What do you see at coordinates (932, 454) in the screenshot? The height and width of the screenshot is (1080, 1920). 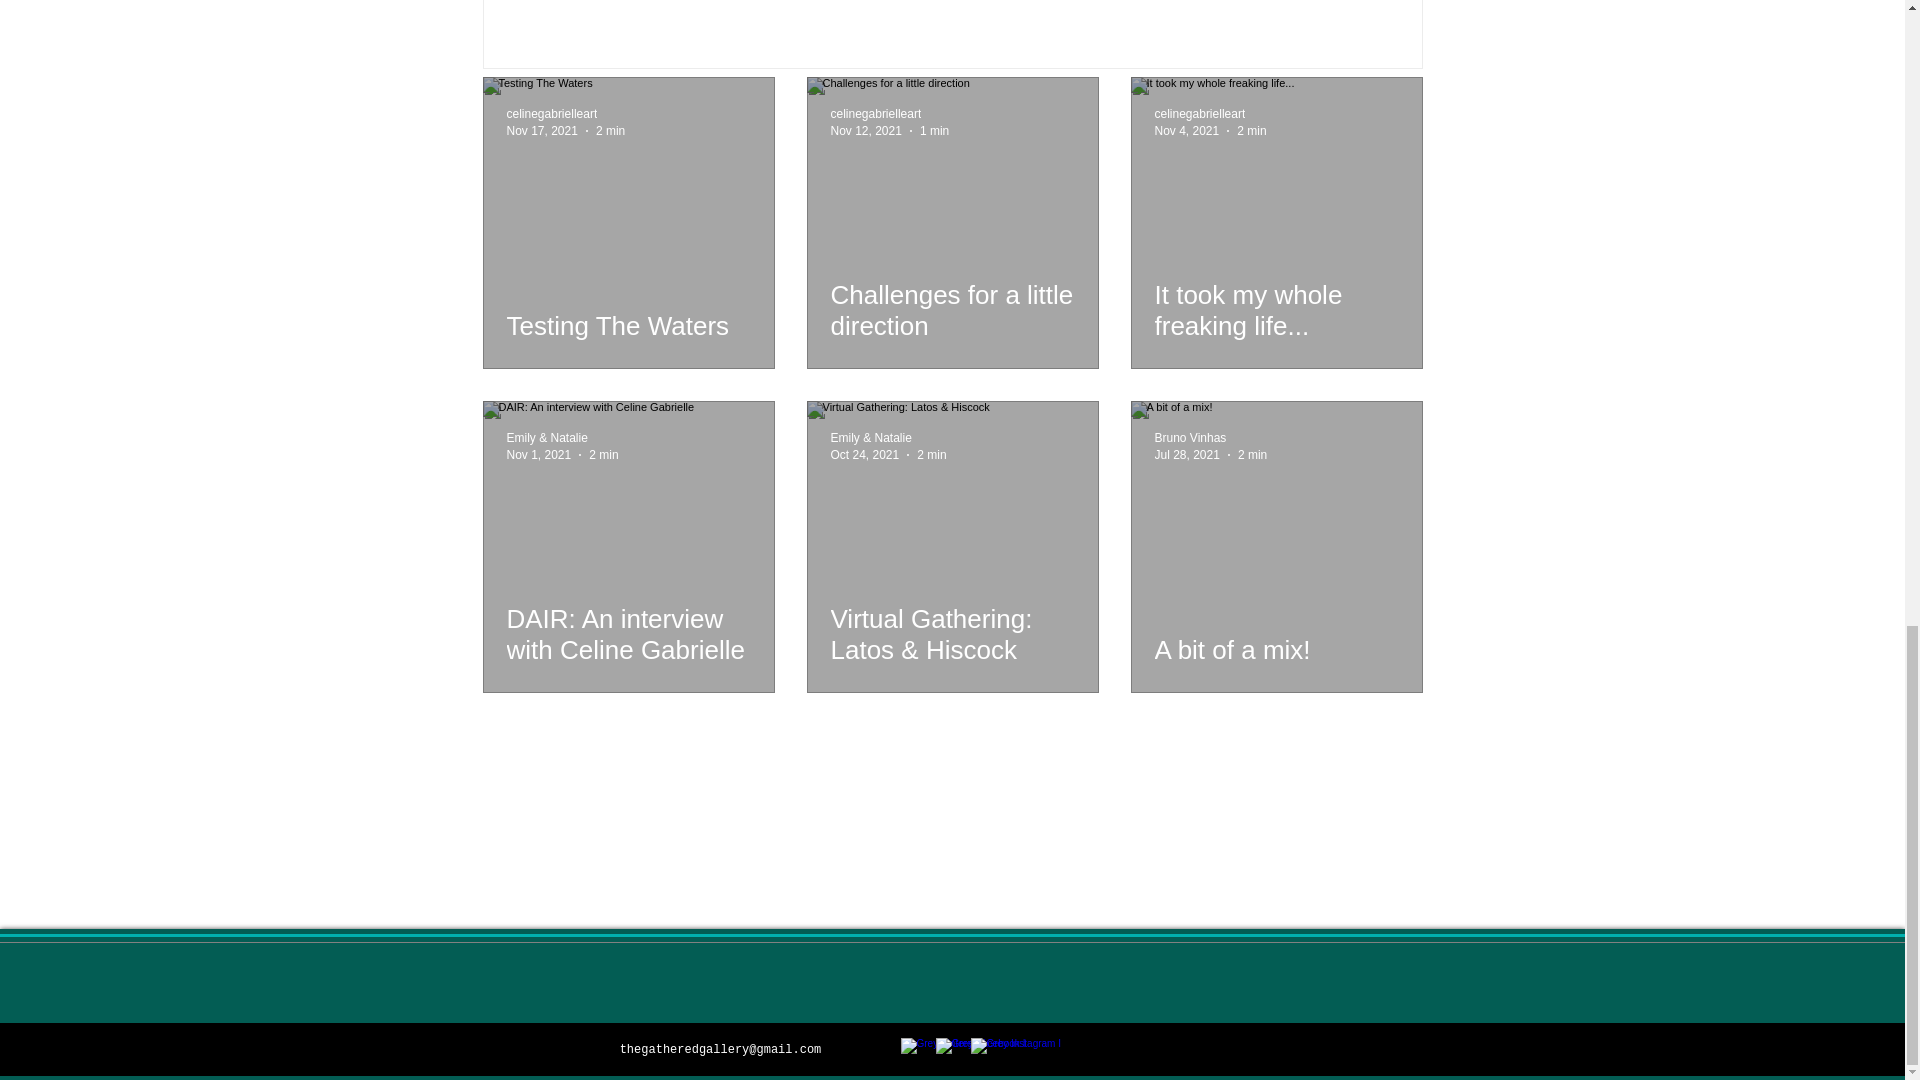 I see `2 min` at bounding box center [932, 454].